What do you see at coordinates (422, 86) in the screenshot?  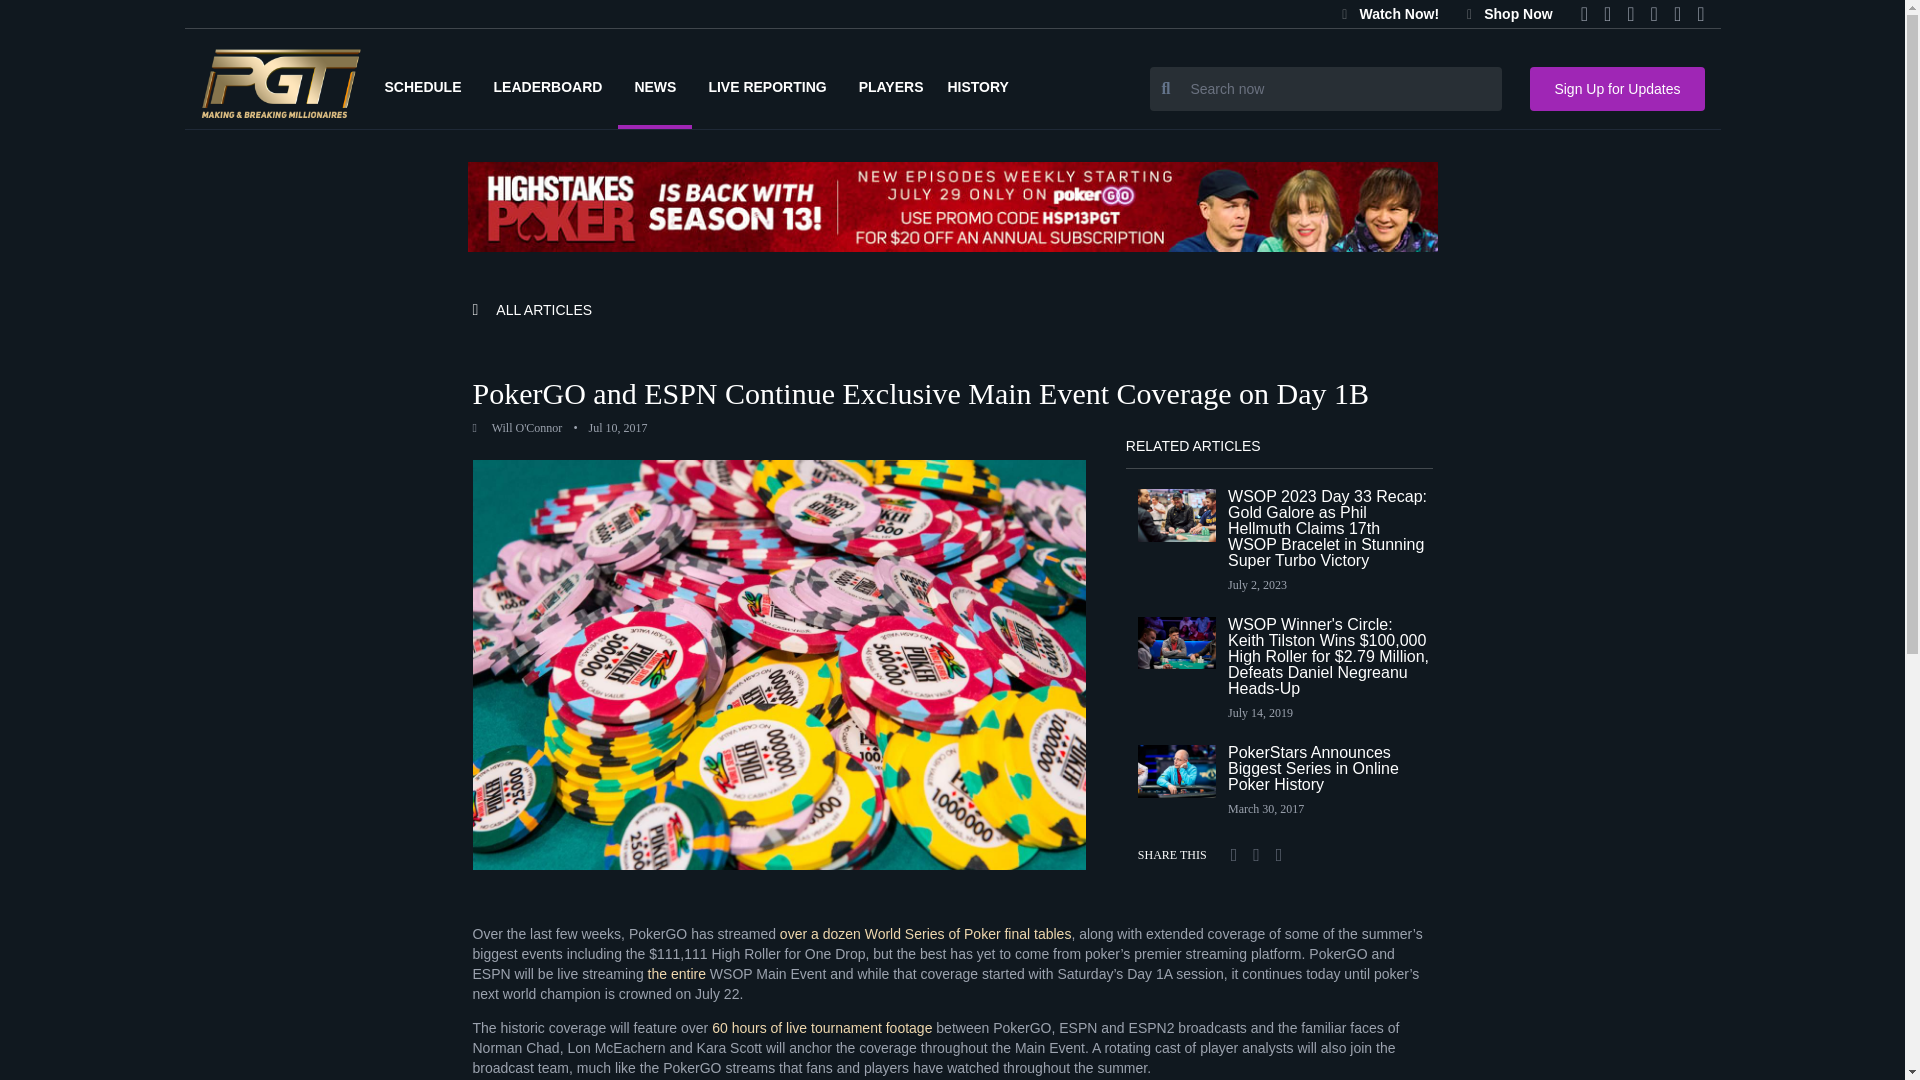 I see `SCHEDULE` at bounding box center [422, 86].